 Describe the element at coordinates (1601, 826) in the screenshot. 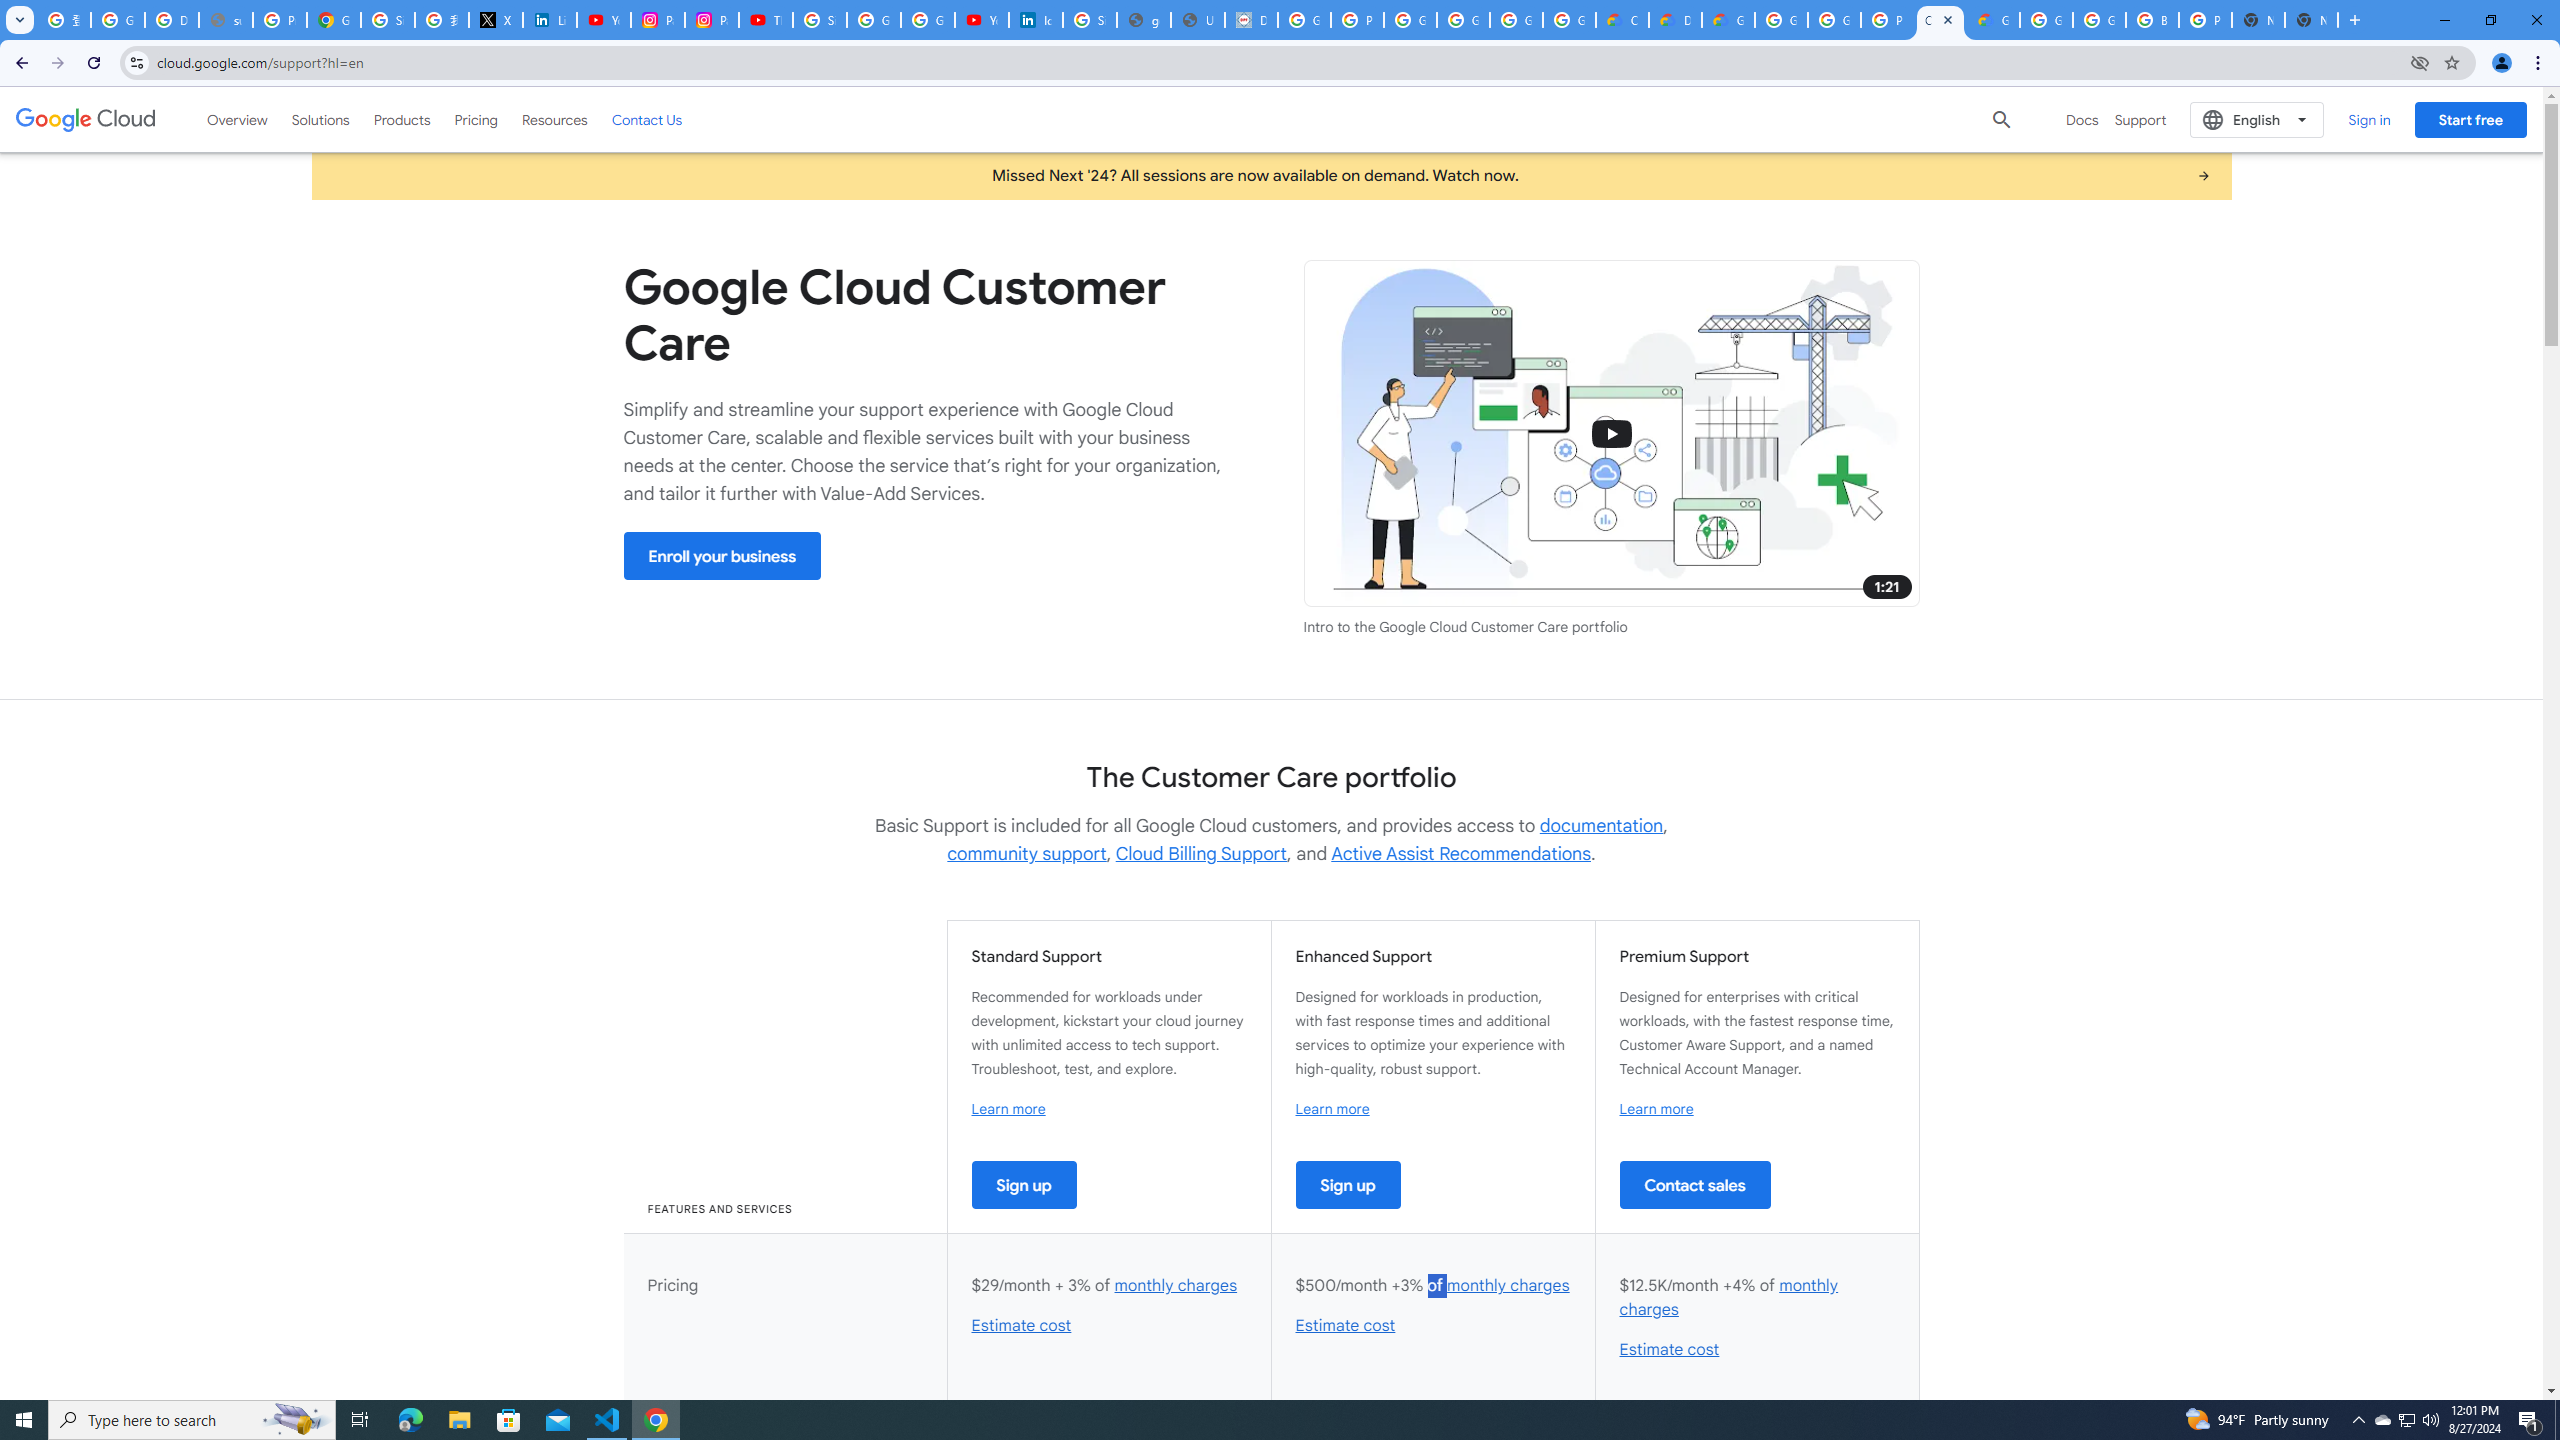

I see `documentation` at that location.